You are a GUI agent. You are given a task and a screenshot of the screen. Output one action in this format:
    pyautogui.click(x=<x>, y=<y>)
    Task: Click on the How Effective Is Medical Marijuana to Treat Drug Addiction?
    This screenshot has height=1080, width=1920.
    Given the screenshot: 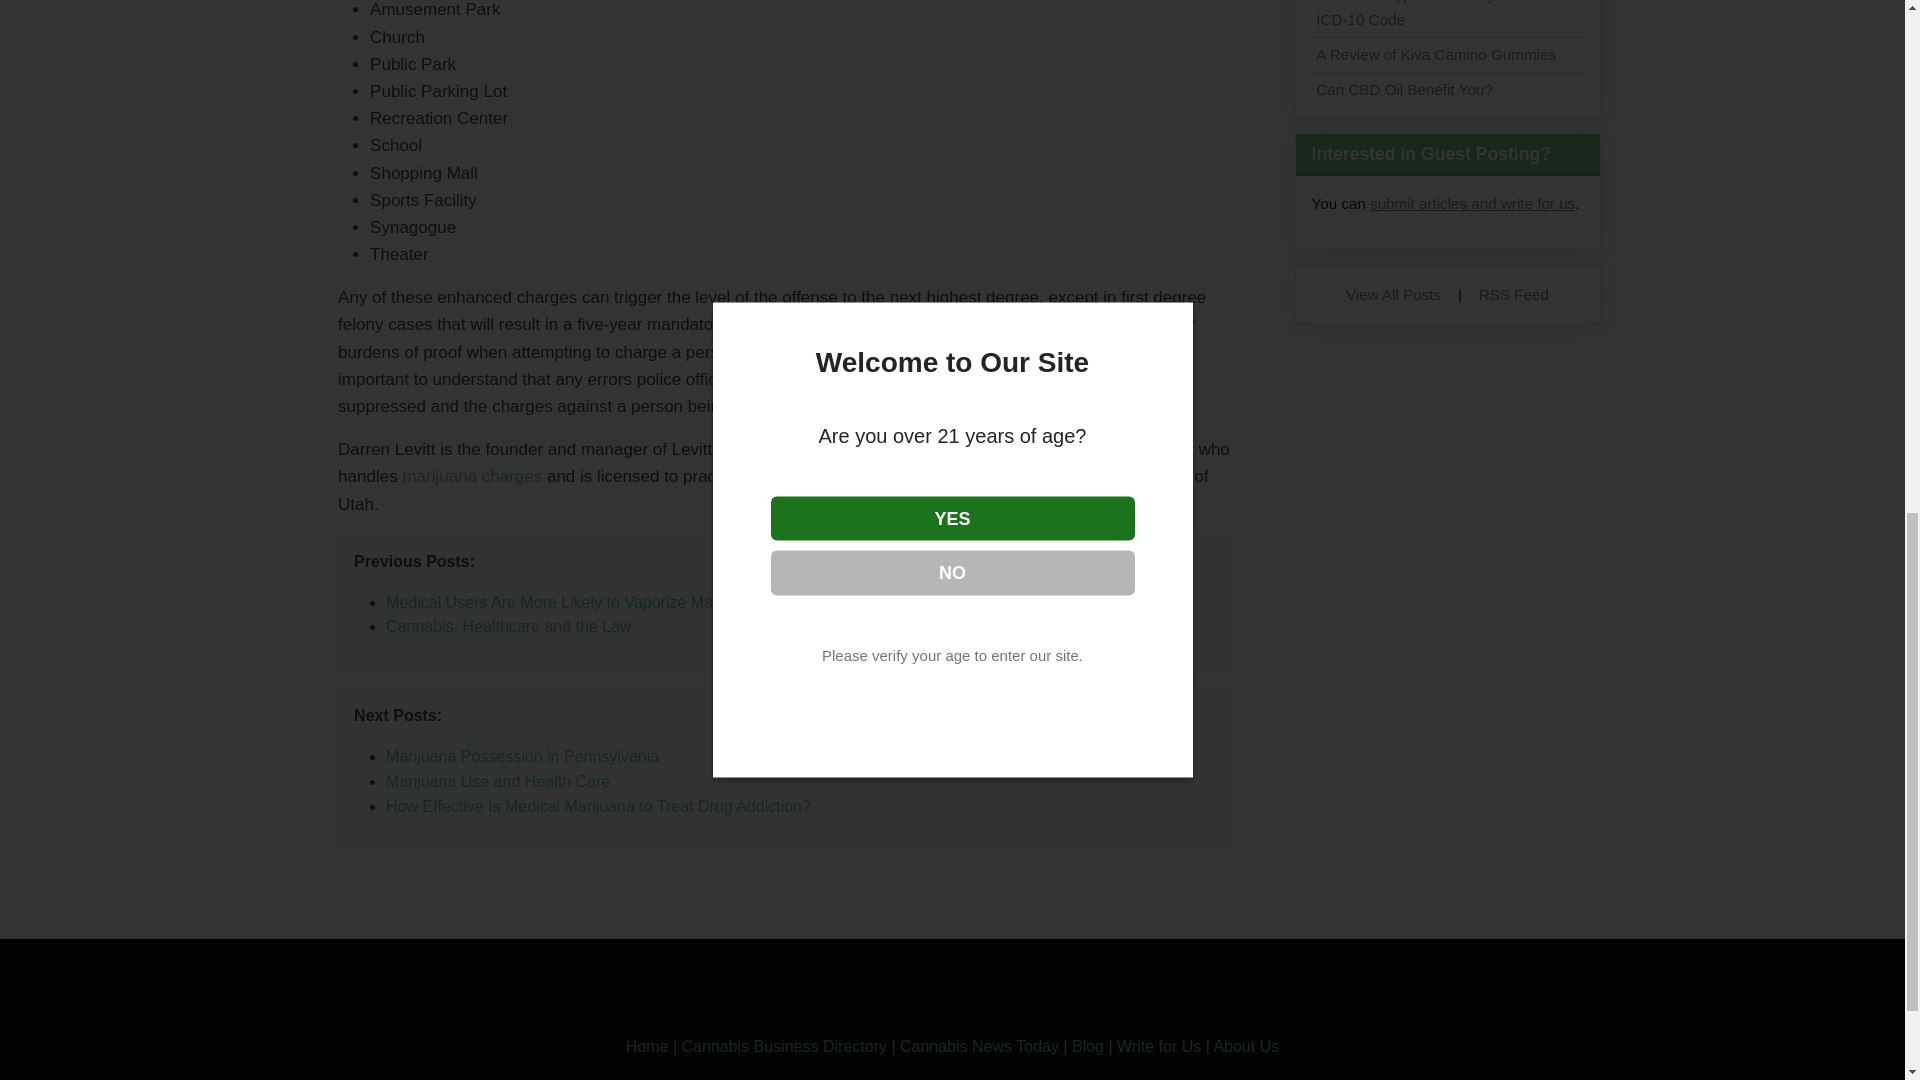 What is the action you would take?
    pyautogui.click(x=598, y=806)
    